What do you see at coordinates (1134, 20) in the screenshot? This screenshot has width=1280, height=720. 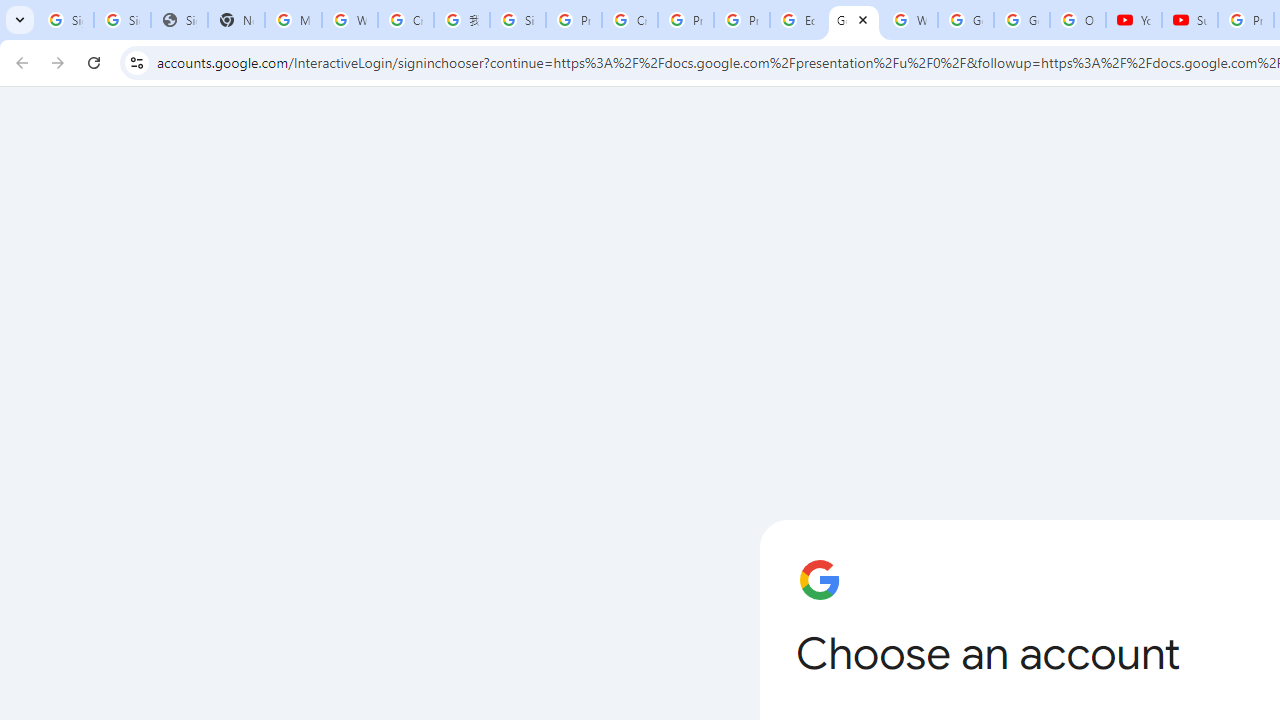 I see `YouTube` at bounding box center [1134, 20].